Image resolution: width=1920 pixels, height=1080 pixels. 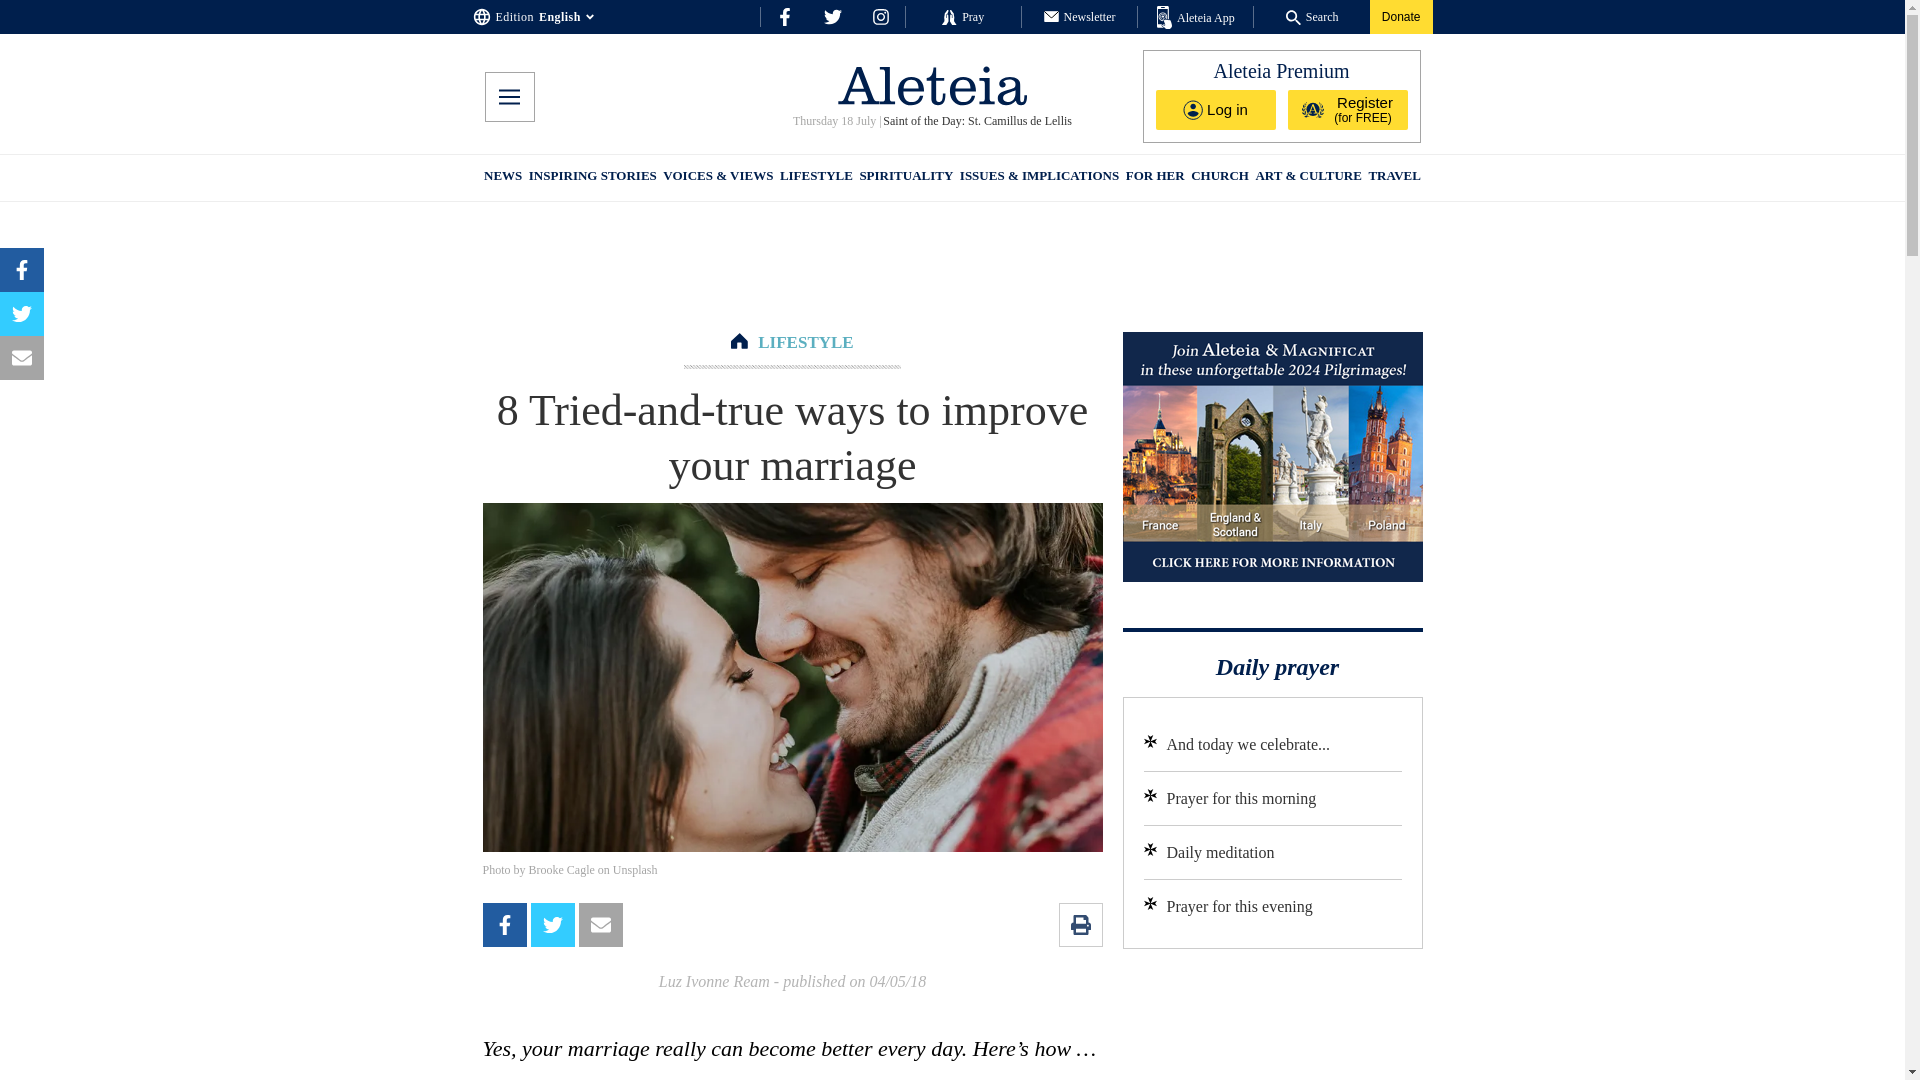 I want to click on FOR HER, so click(x=1154, y=178).